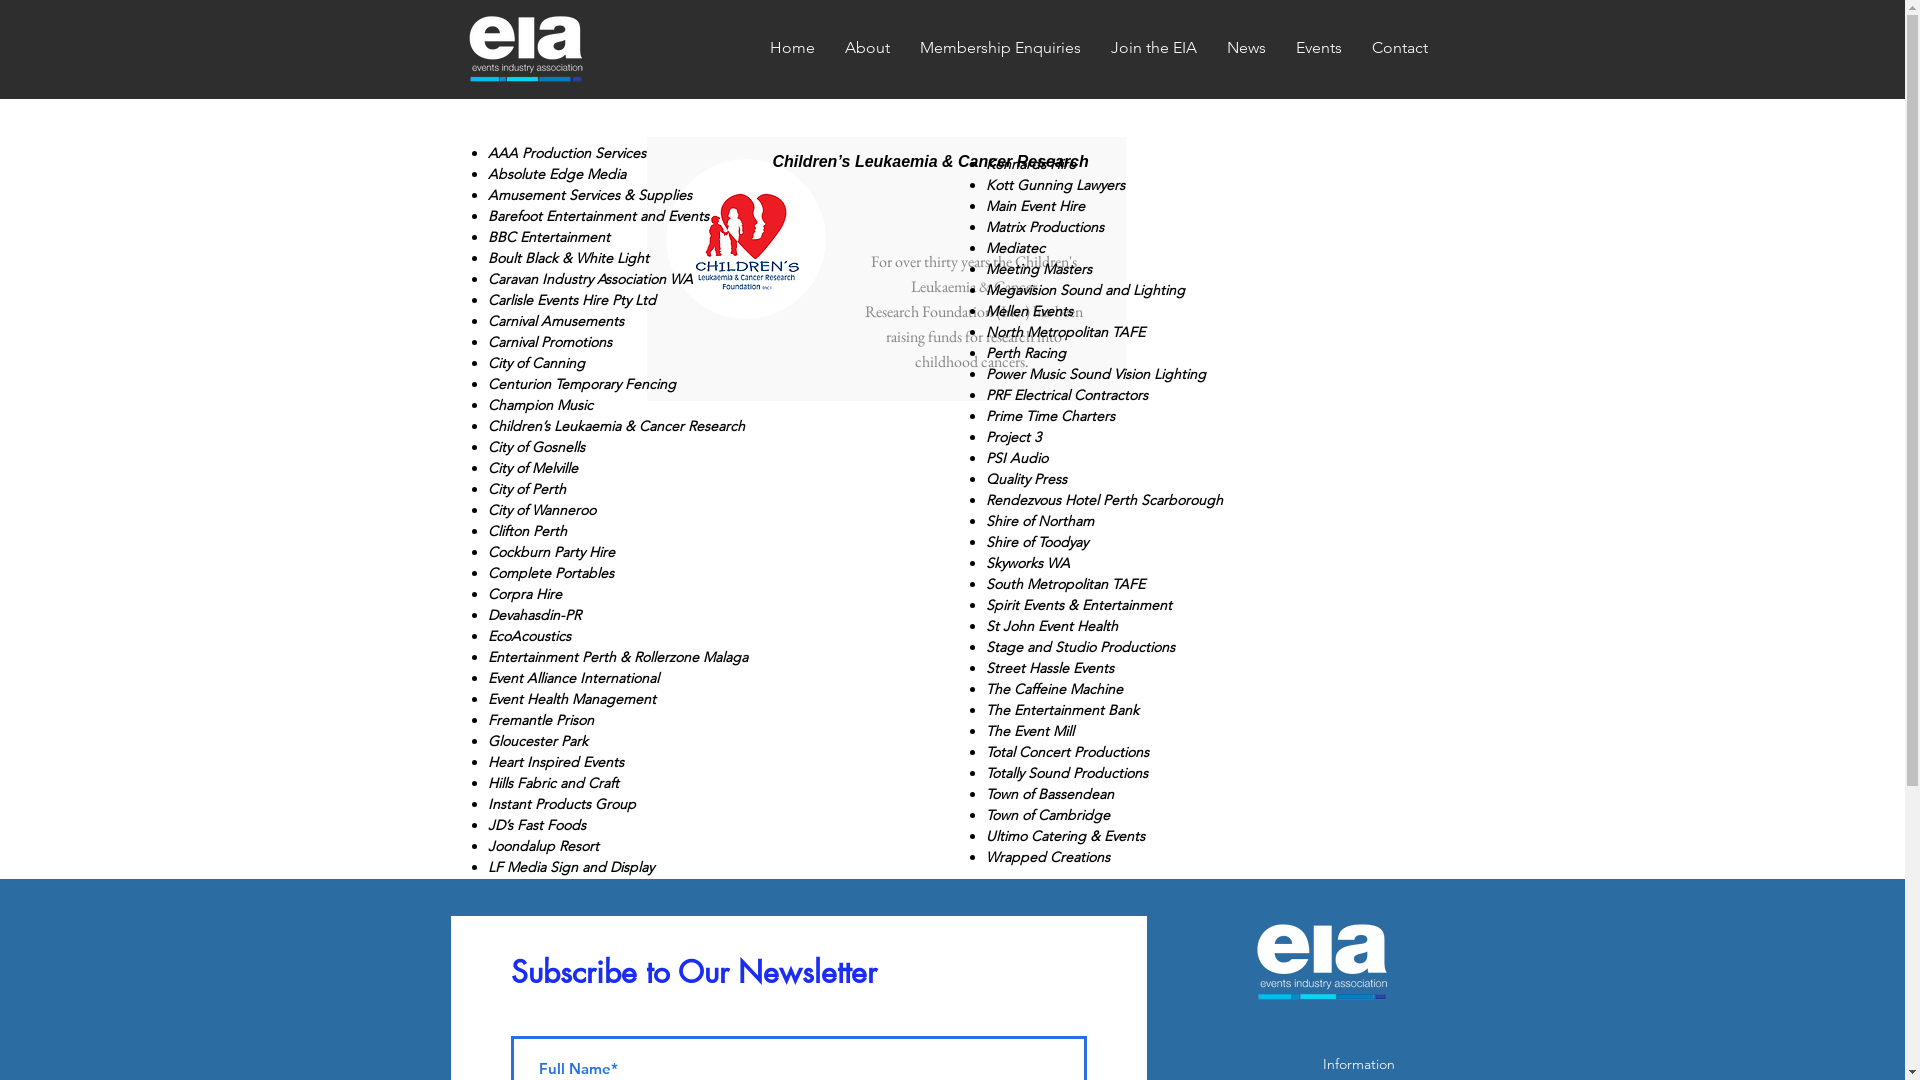  Describe the element at coordinates (590, 195) in the screenshot. I see `Amusement Services & Supplies` at that location.